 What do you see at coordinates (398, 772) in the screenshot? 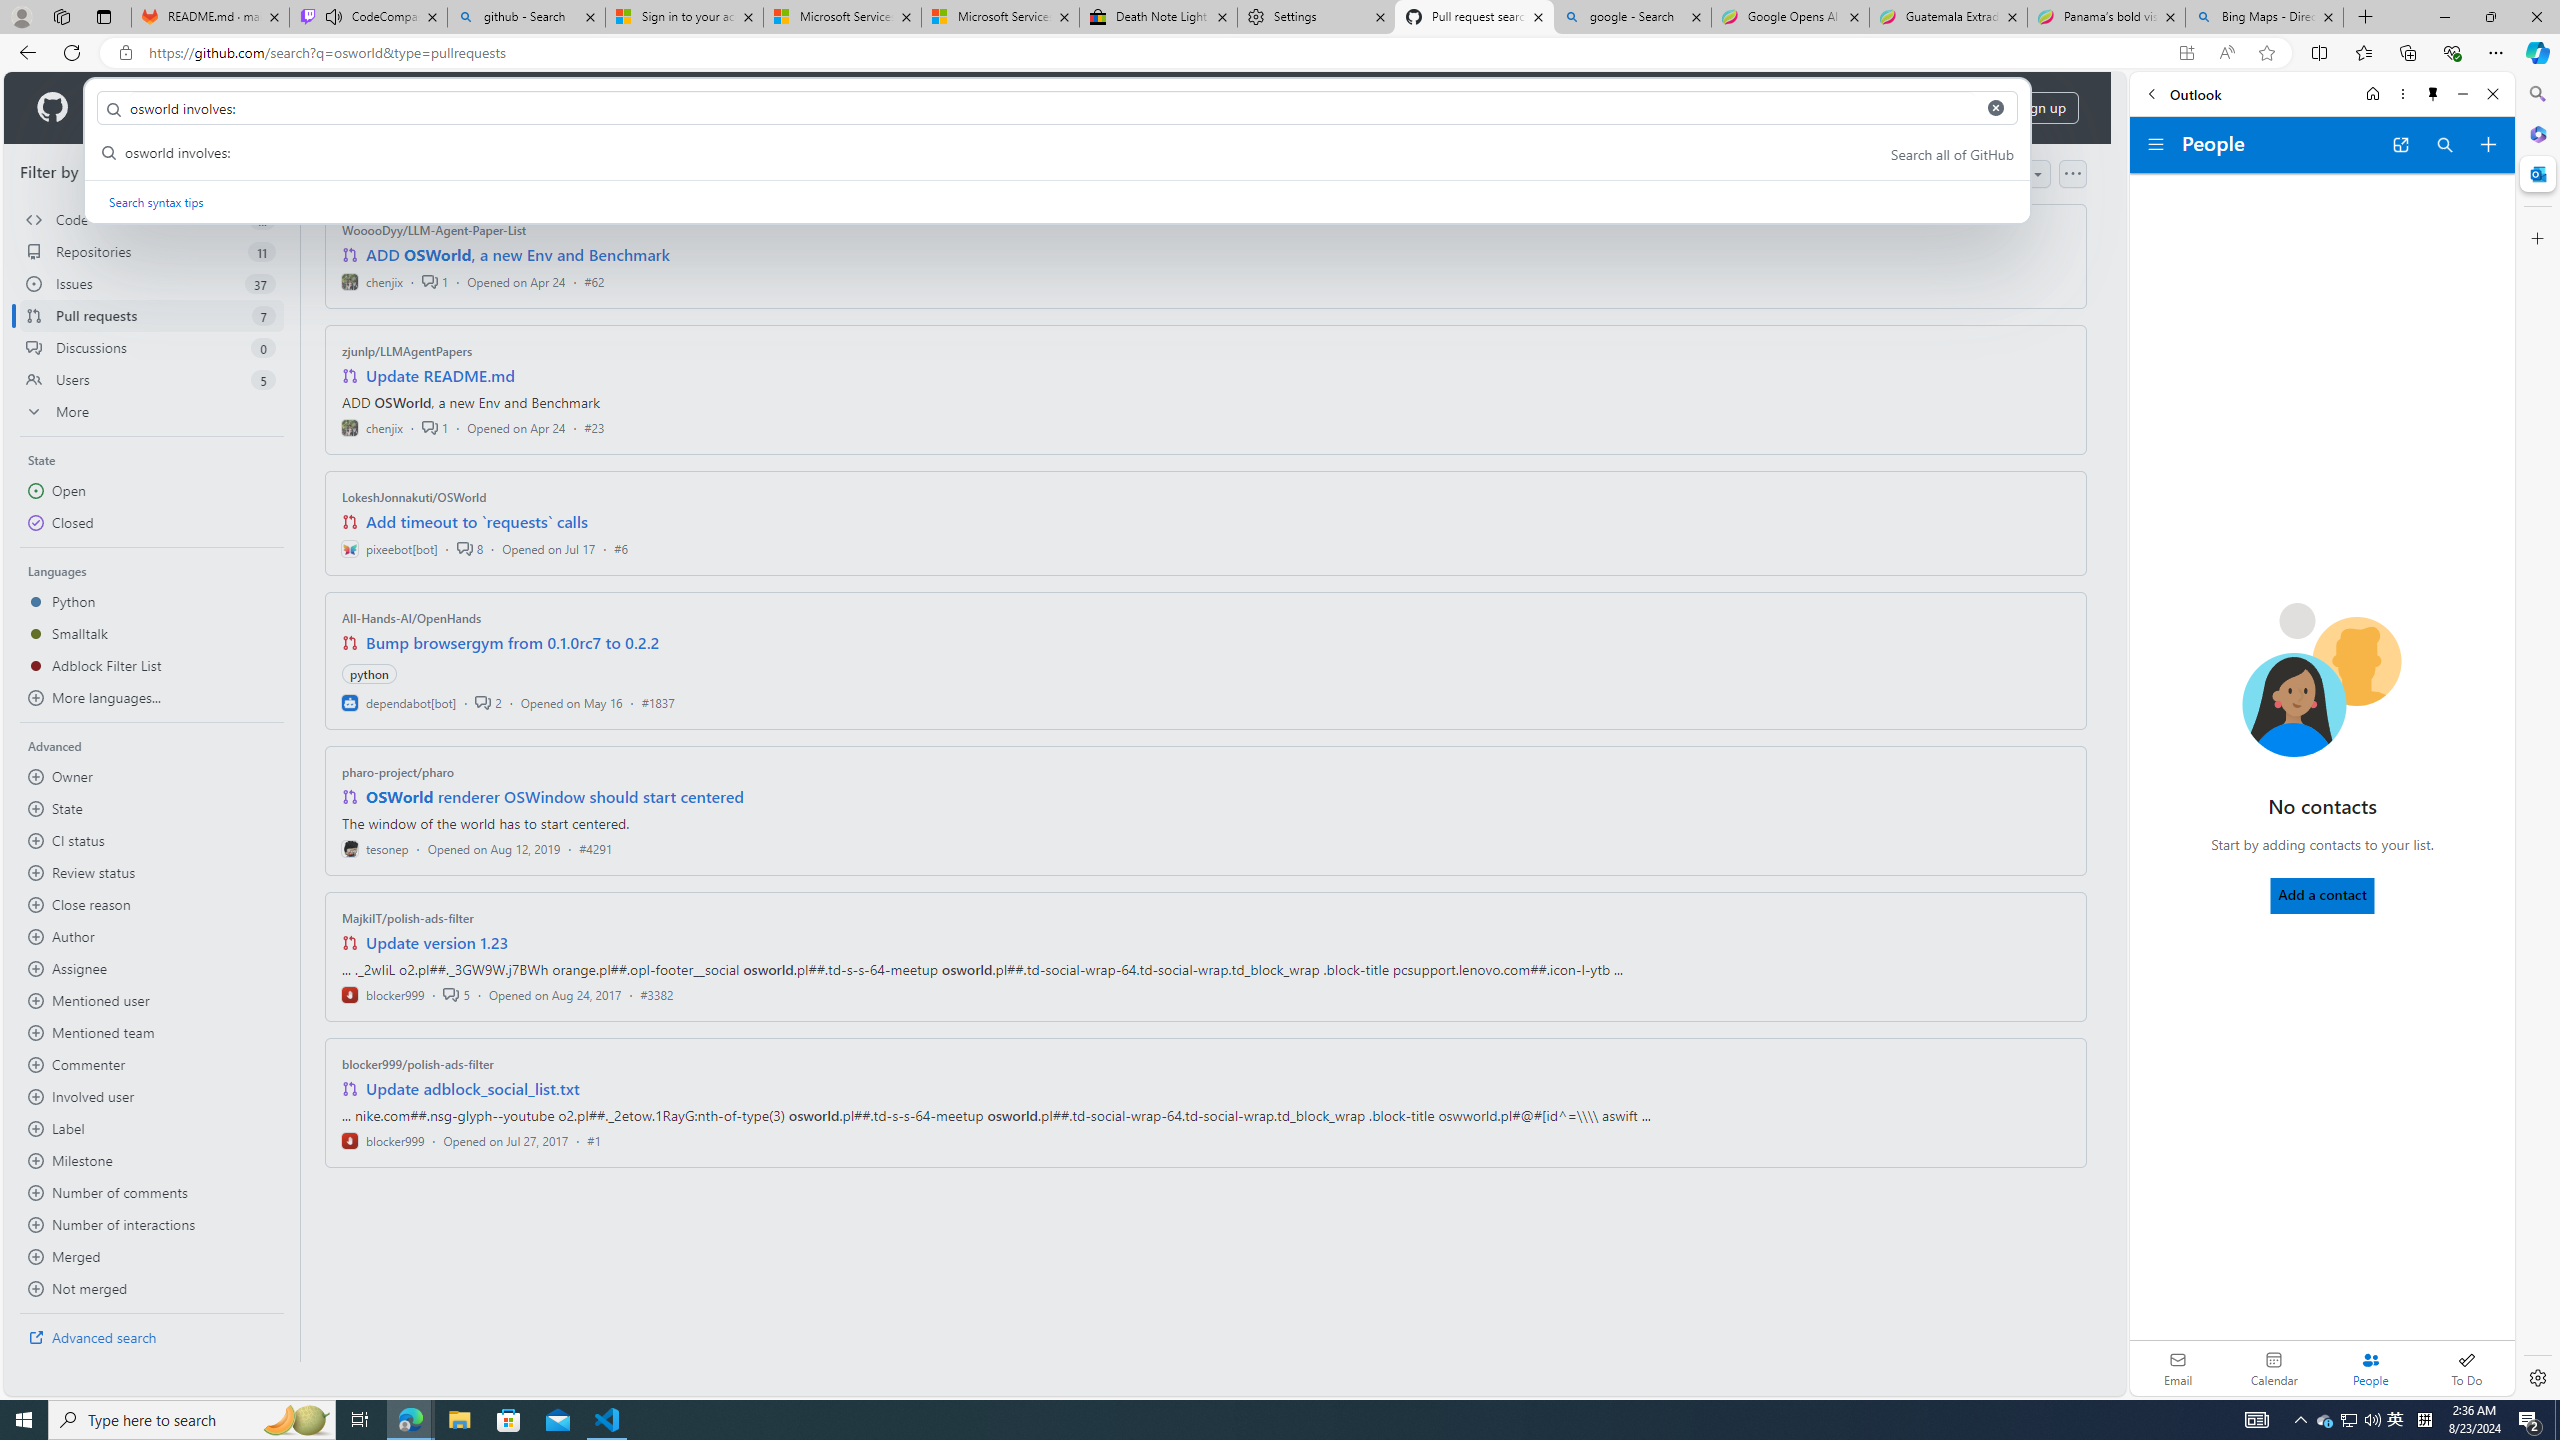
I see `pharo-project/pharo` at bounding box center [398, 772].